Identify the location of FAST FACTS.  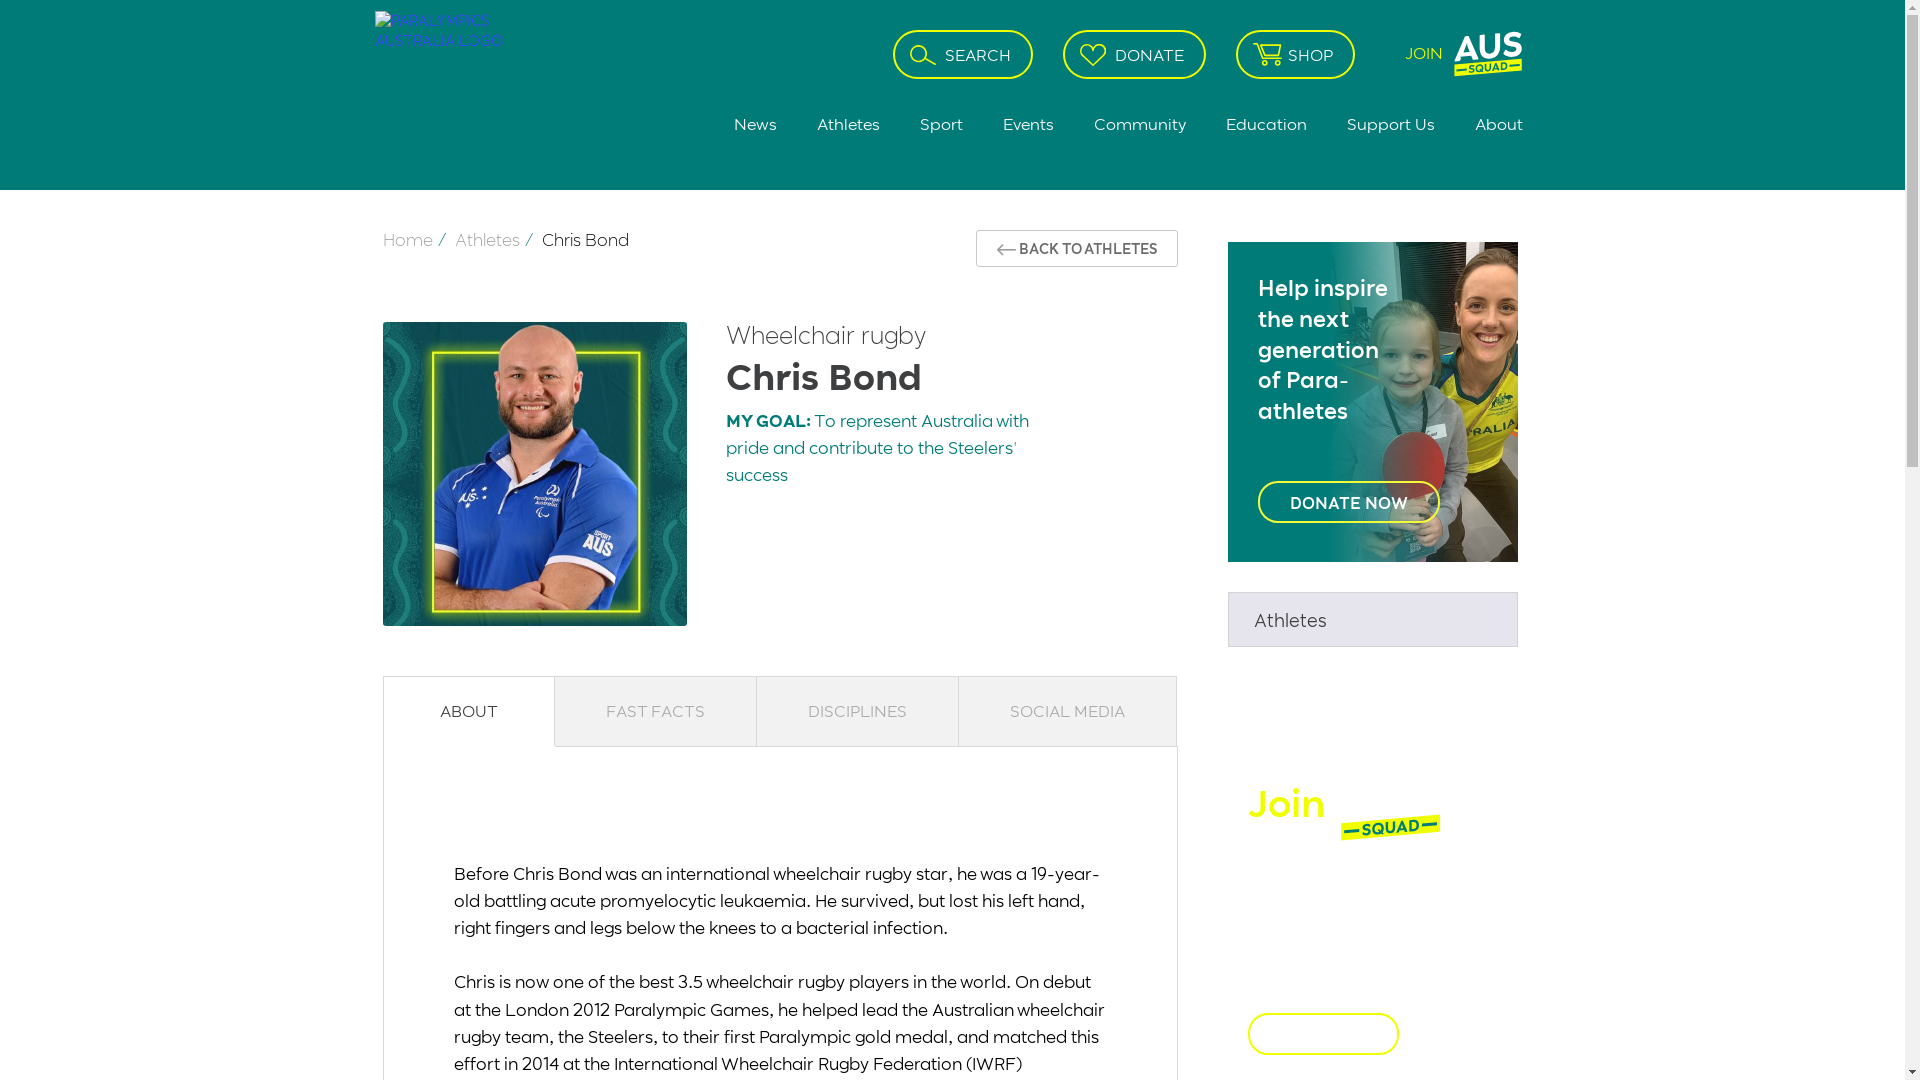
(655, 711).